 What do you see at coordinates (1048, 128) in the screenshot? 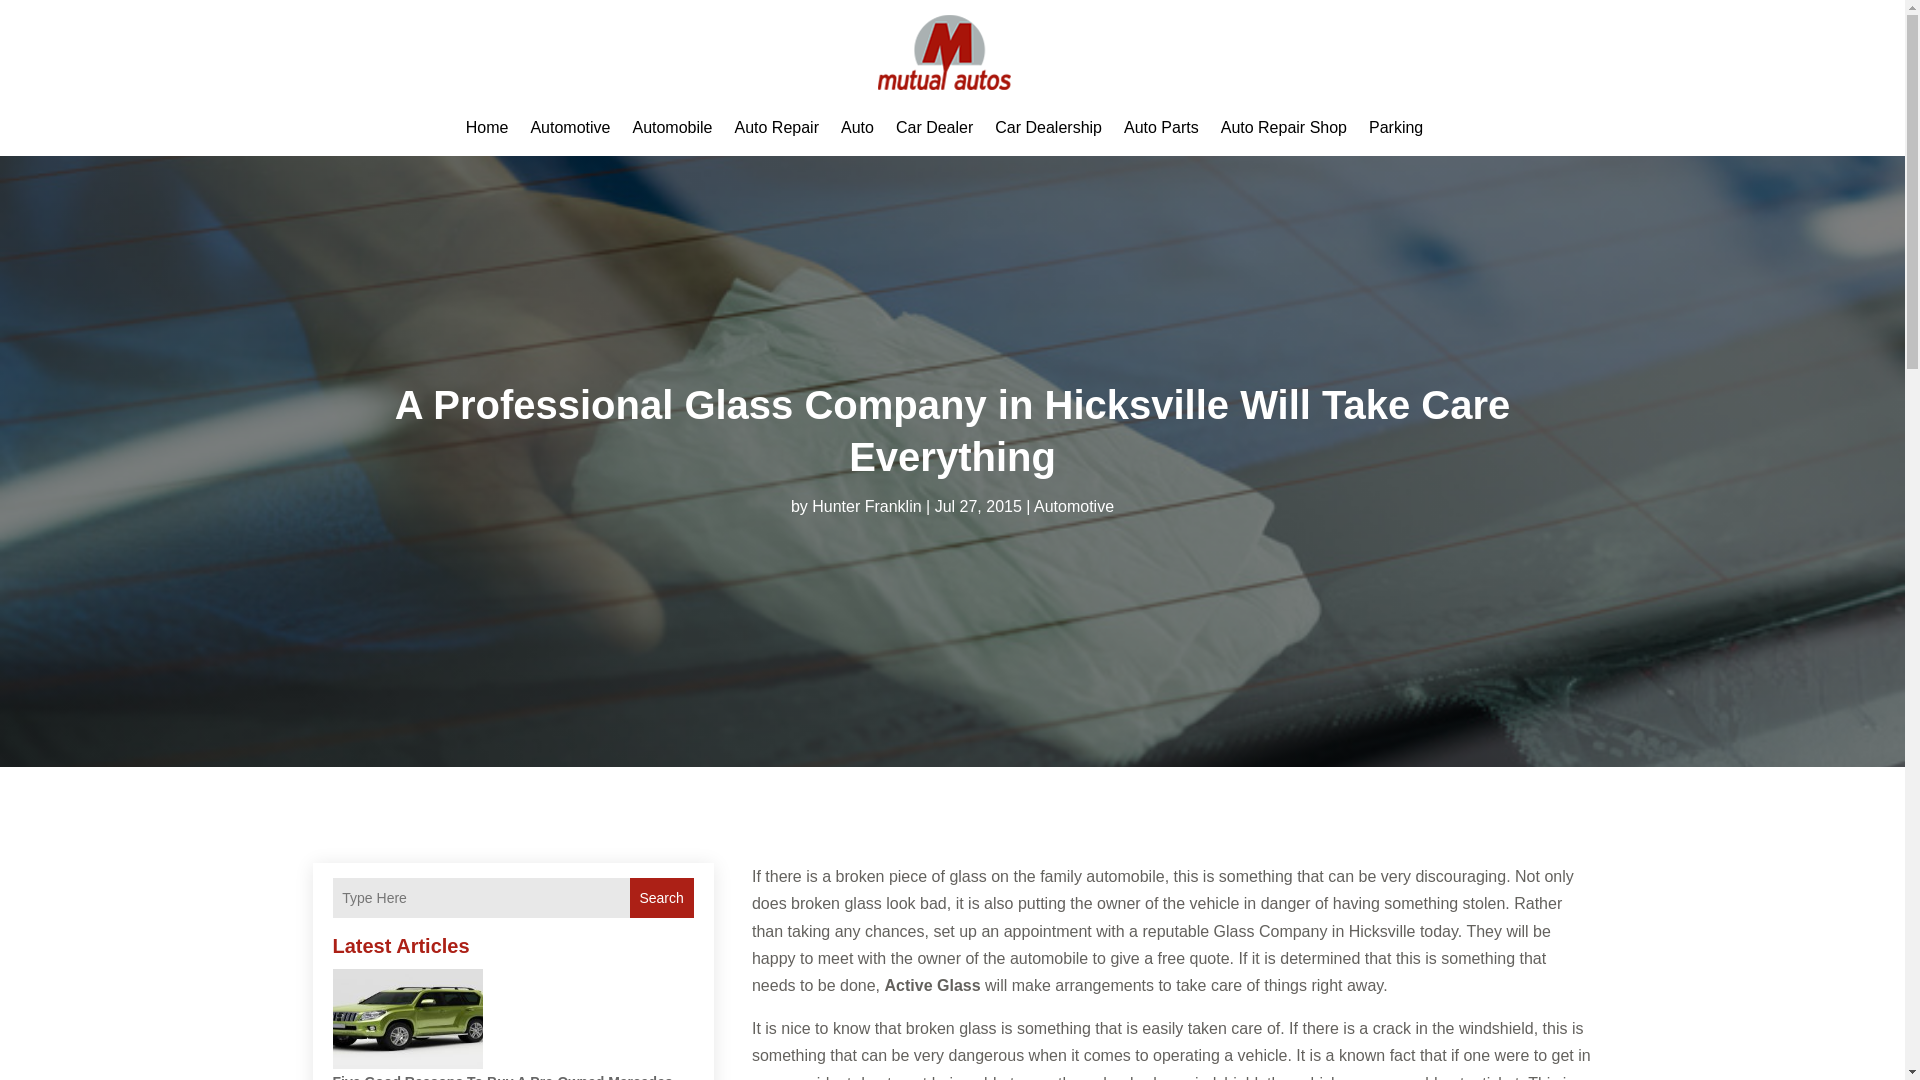
I see `Car Dealership` at bounding box center [1048, 128].